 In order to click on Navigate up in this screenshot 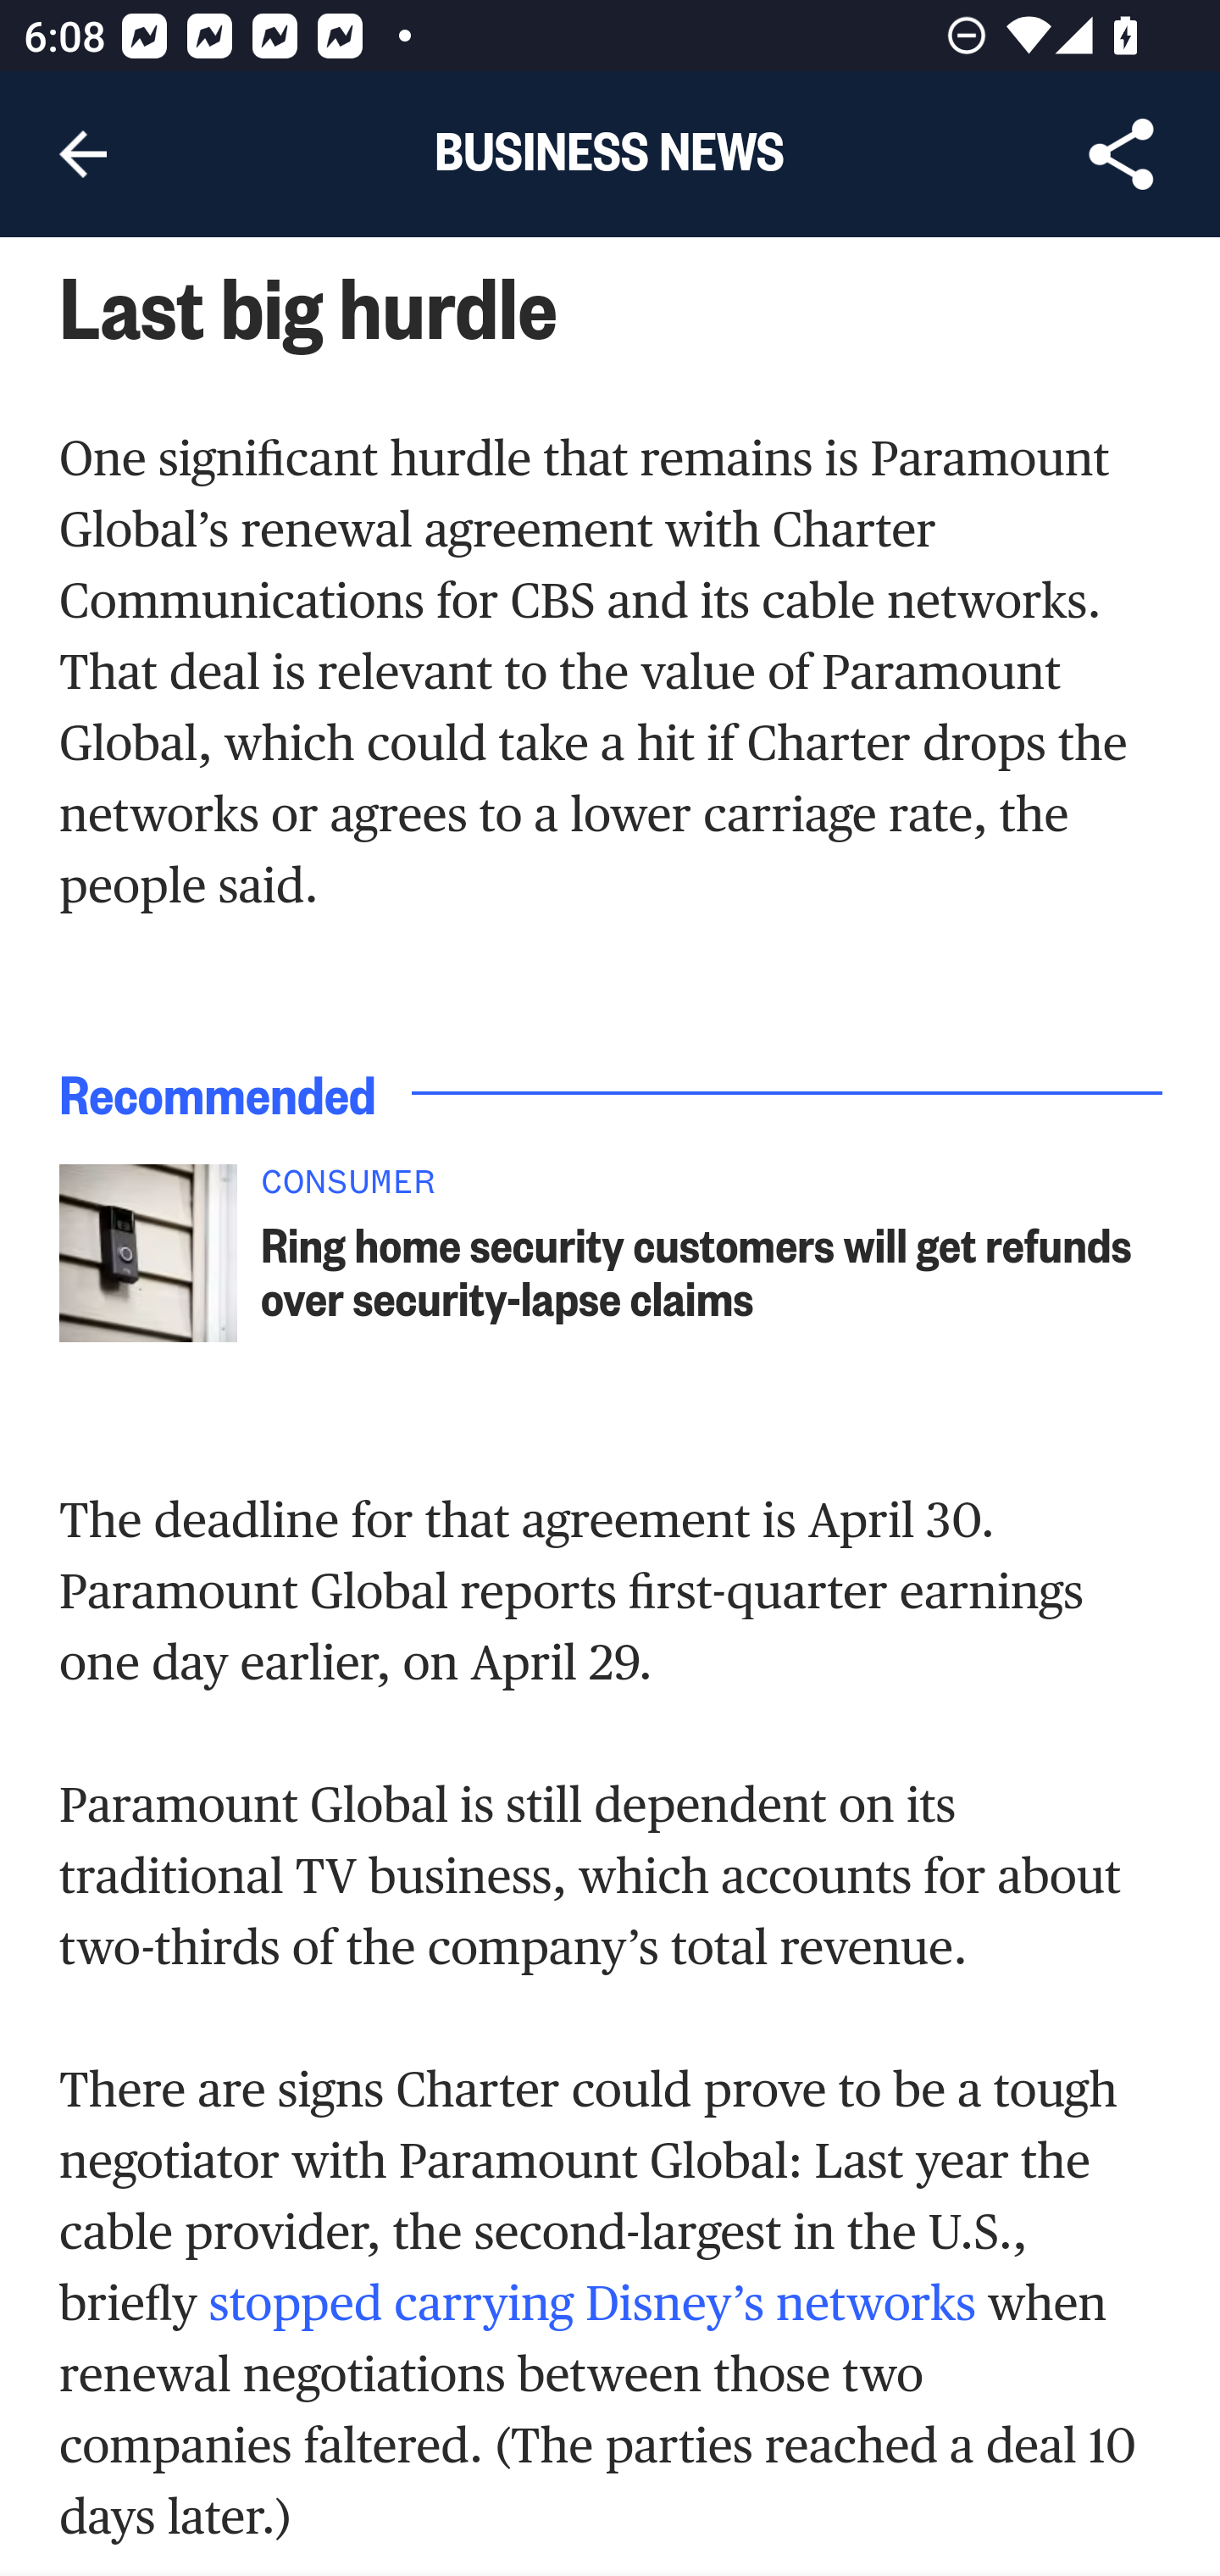, I will do `click(83, 154)`.